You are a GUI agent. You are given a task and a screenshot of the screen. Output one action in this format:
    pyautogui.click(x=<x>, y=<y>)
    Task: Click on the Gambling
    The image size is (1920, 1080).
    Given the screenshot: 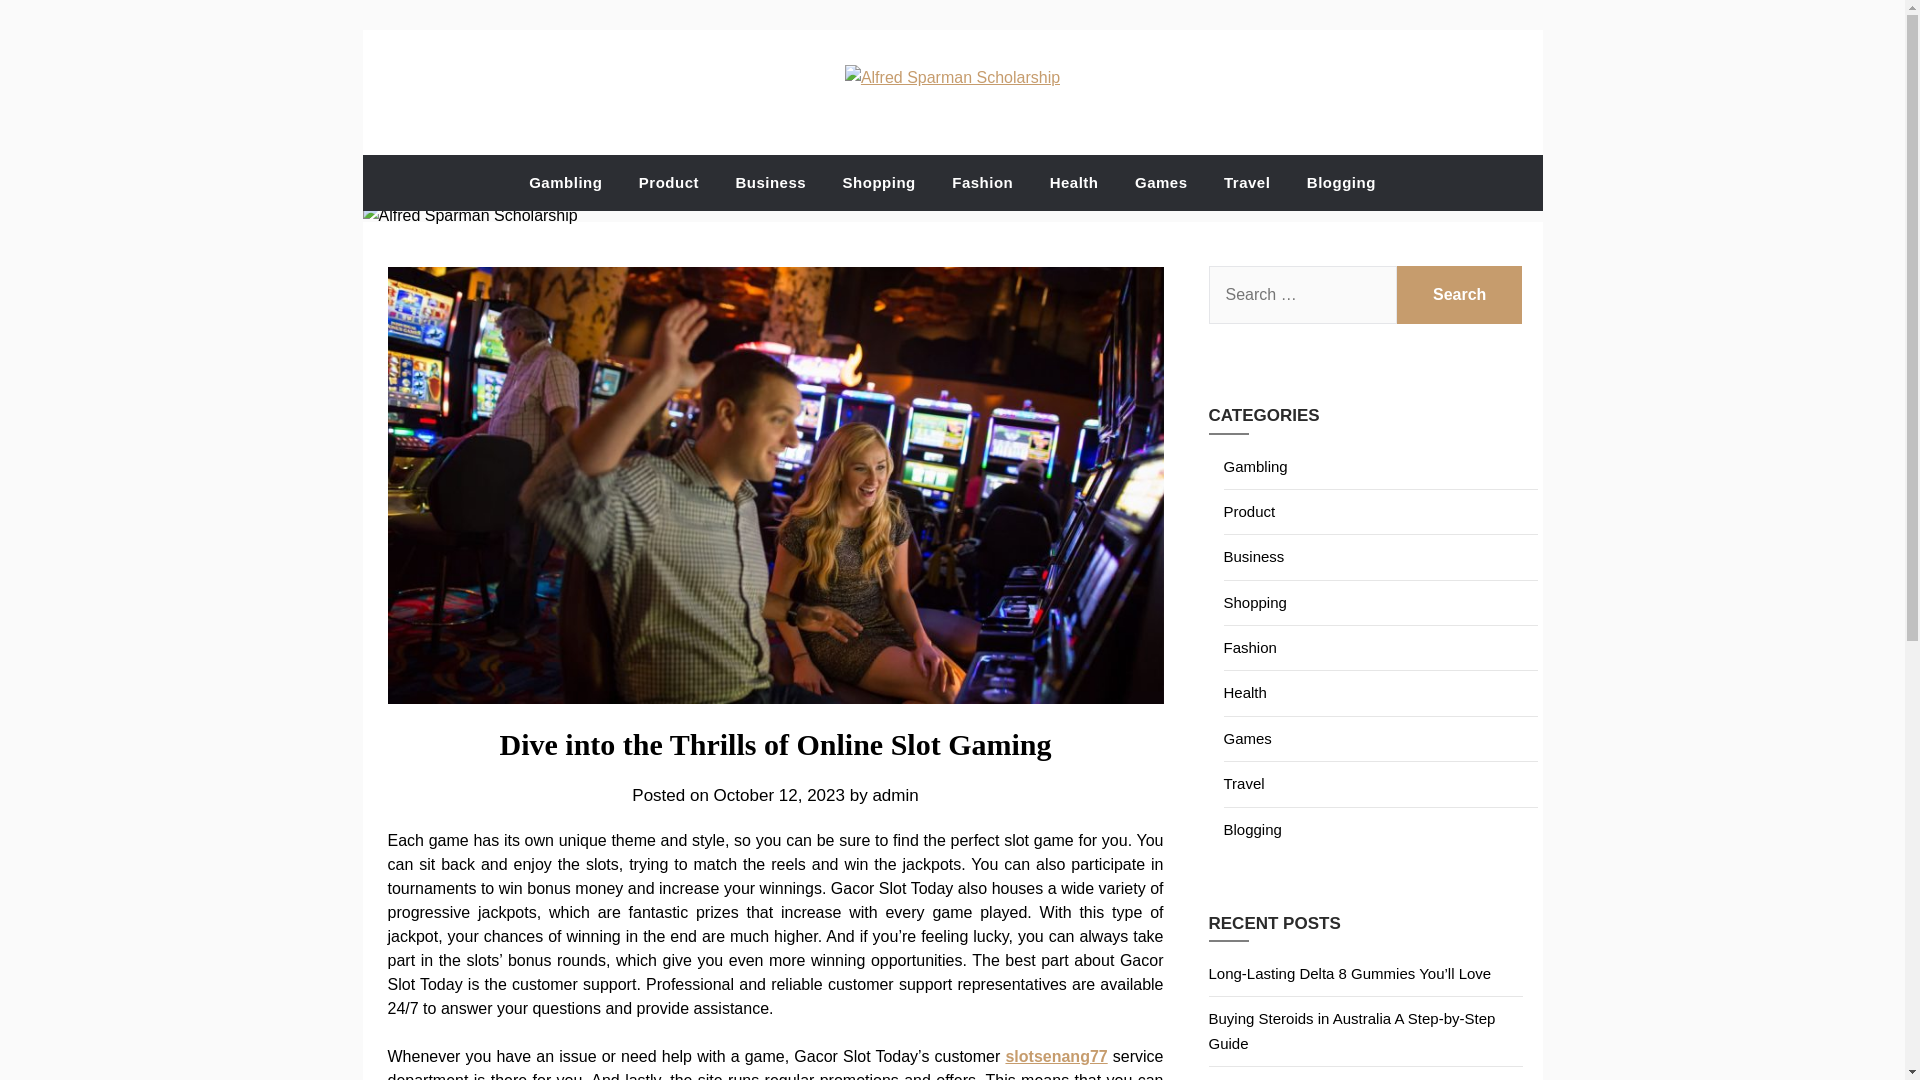 What is the action you would take?
    pyautogui.click(x=1256, y=466)
    